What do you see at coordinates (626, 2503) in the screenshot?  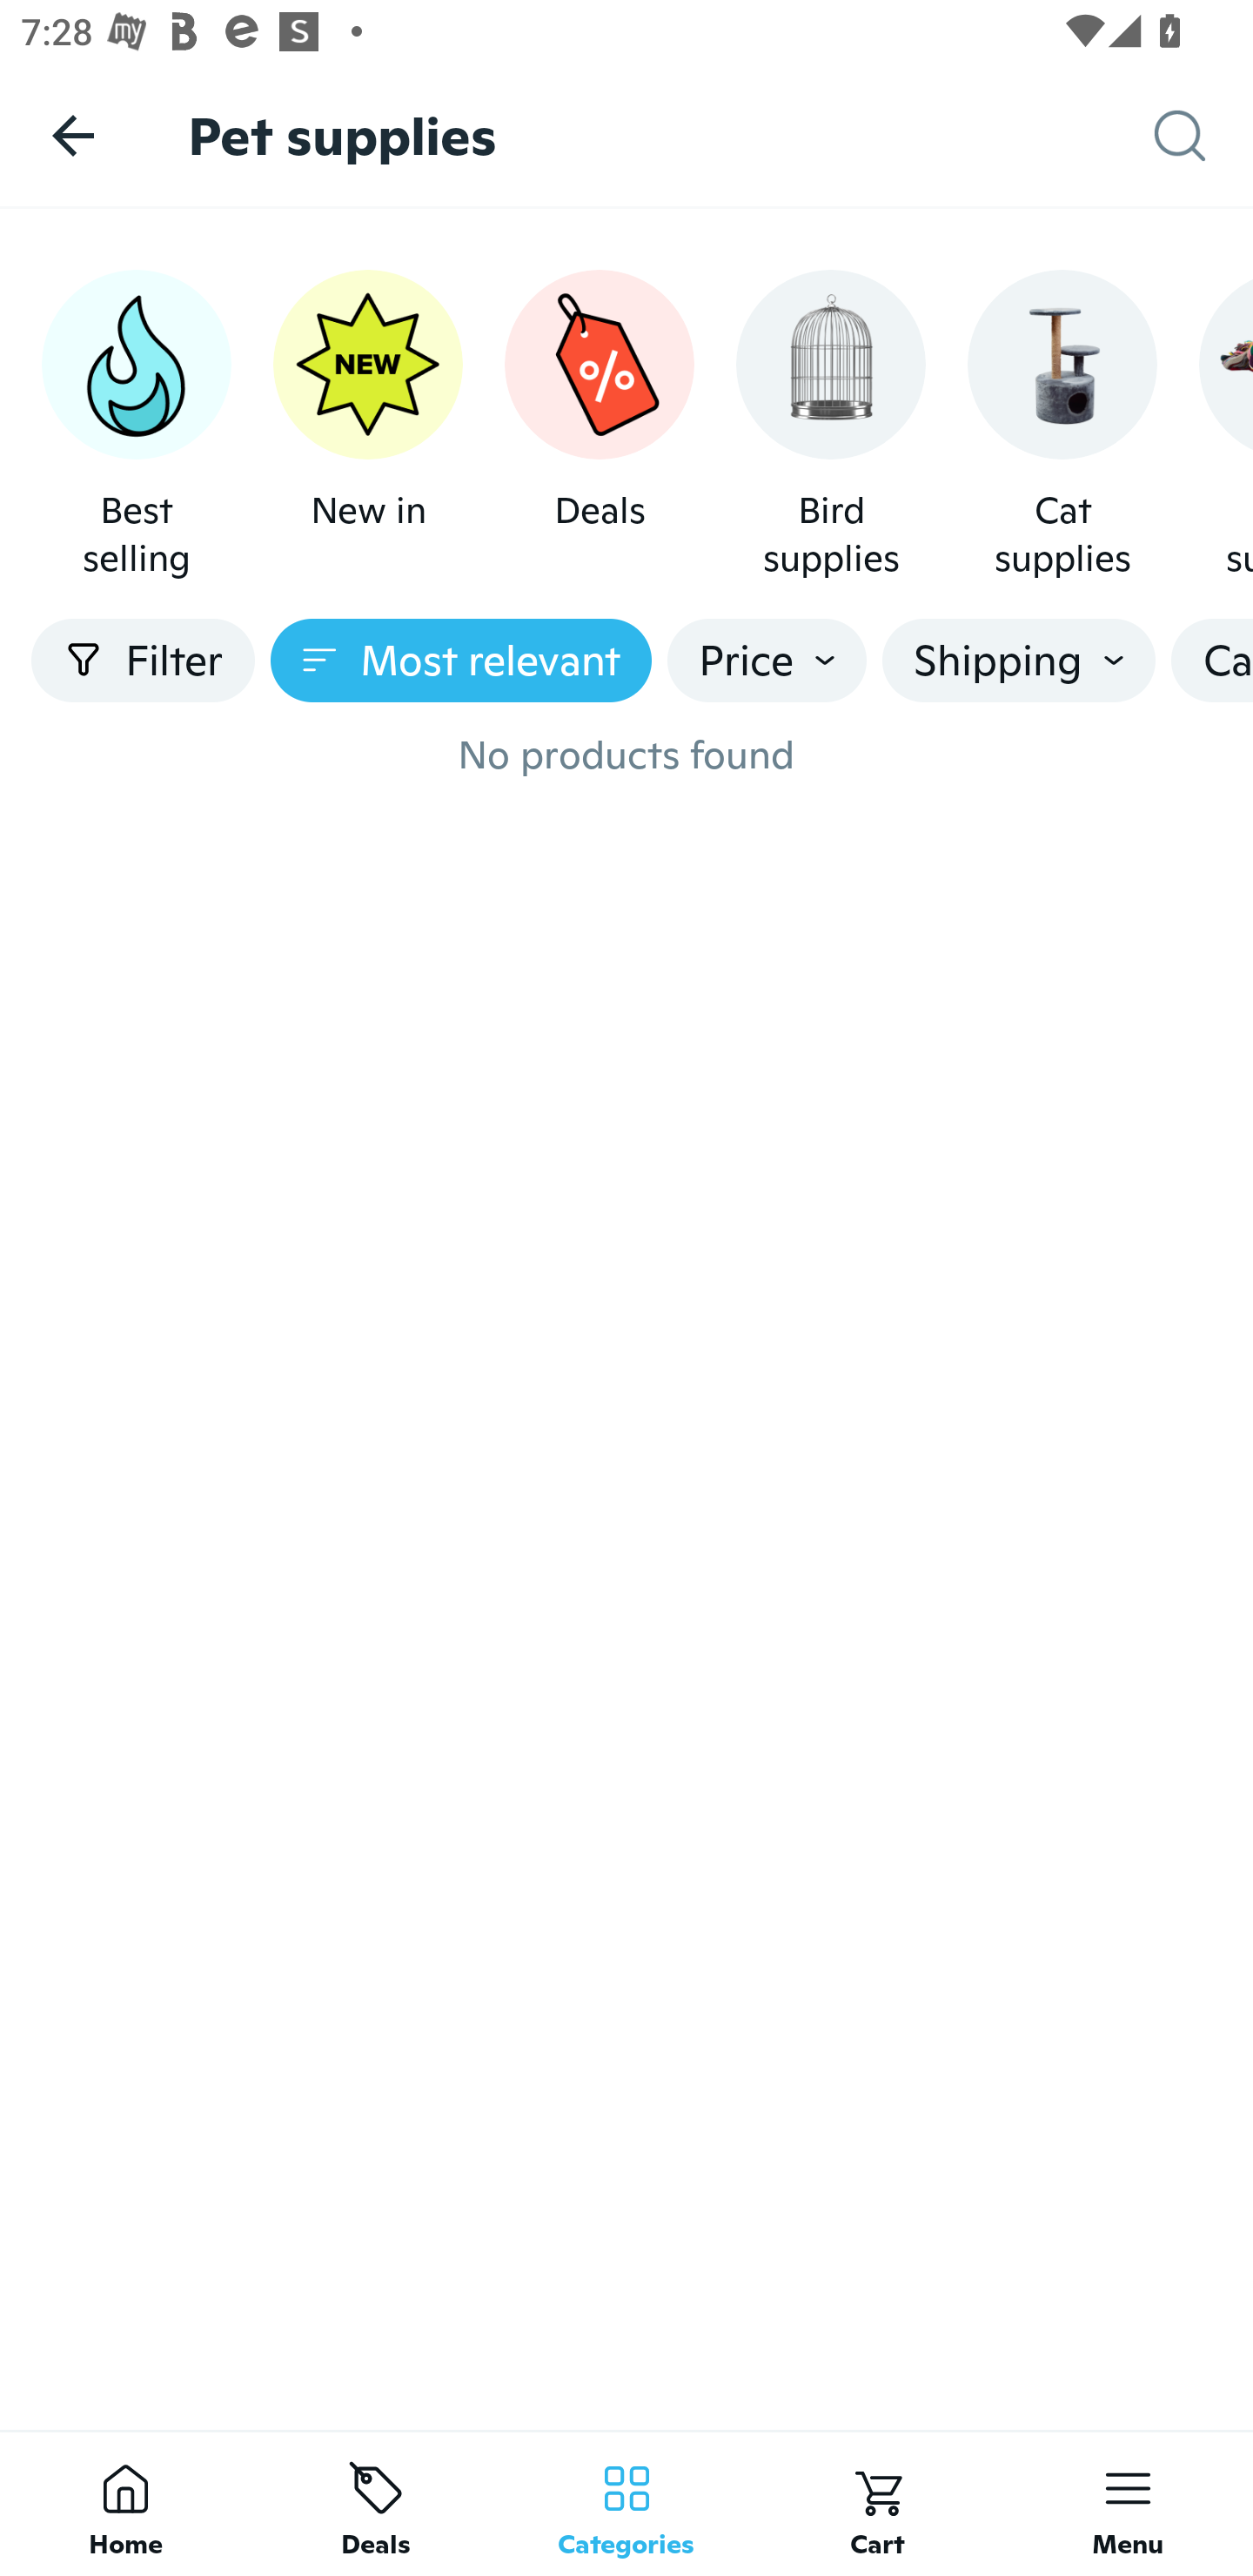 I see `Categories` at bounding box center [626, 2503].